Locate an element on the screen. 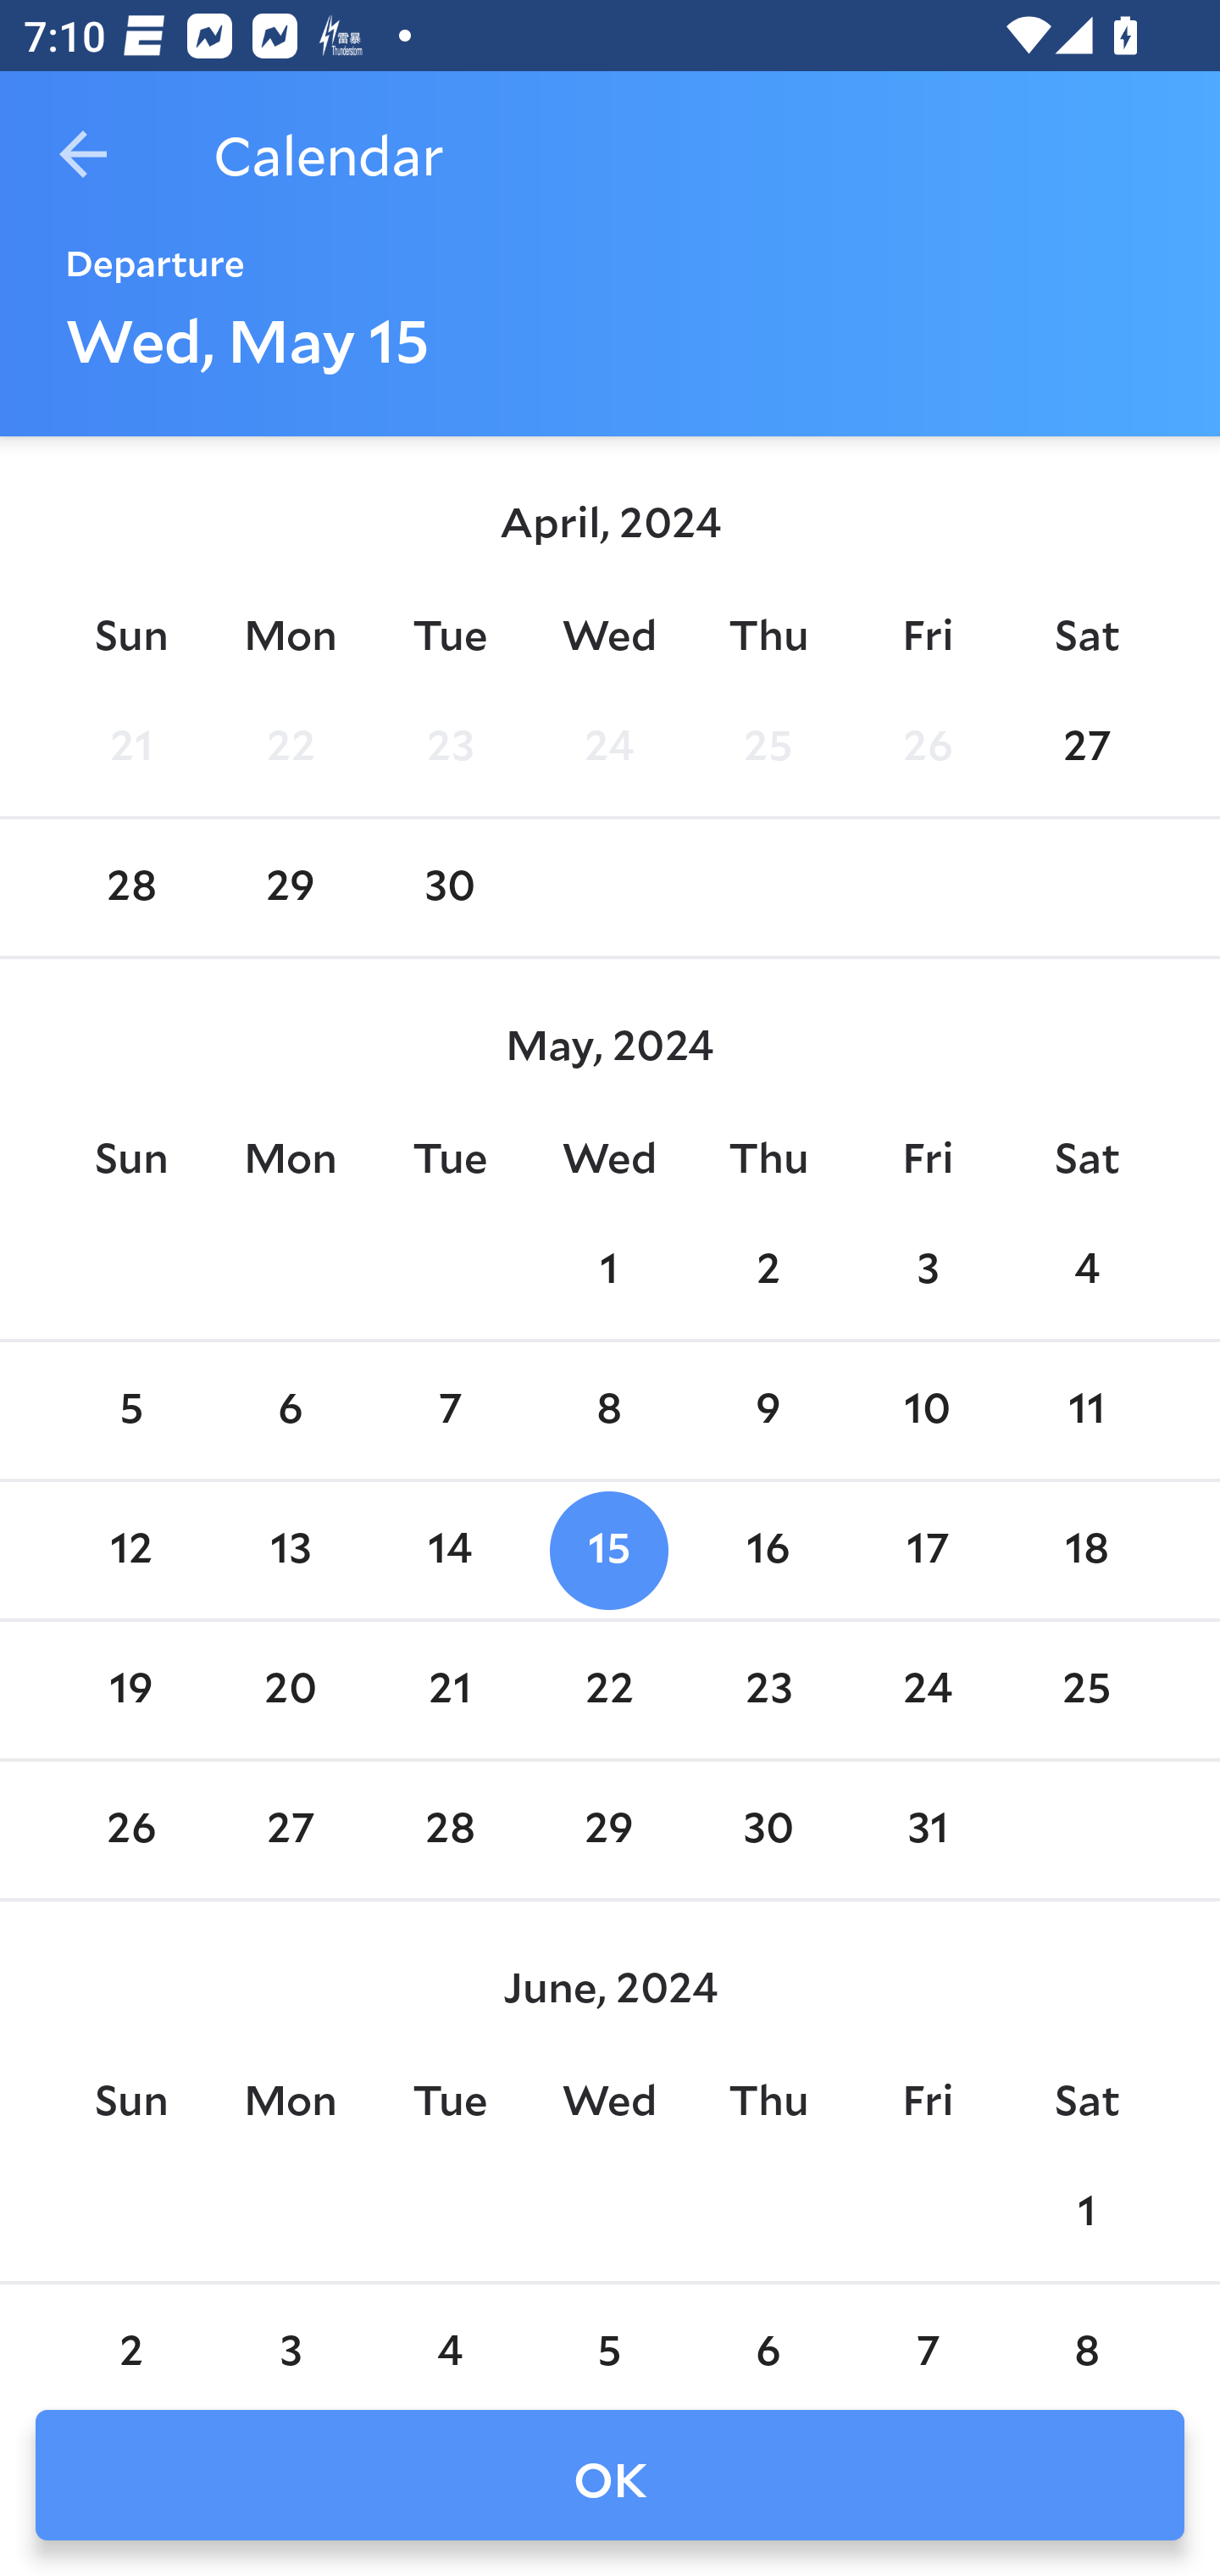 This screenshot has width=1220, height=2576. 8 is located at coordinates (609, 1412).